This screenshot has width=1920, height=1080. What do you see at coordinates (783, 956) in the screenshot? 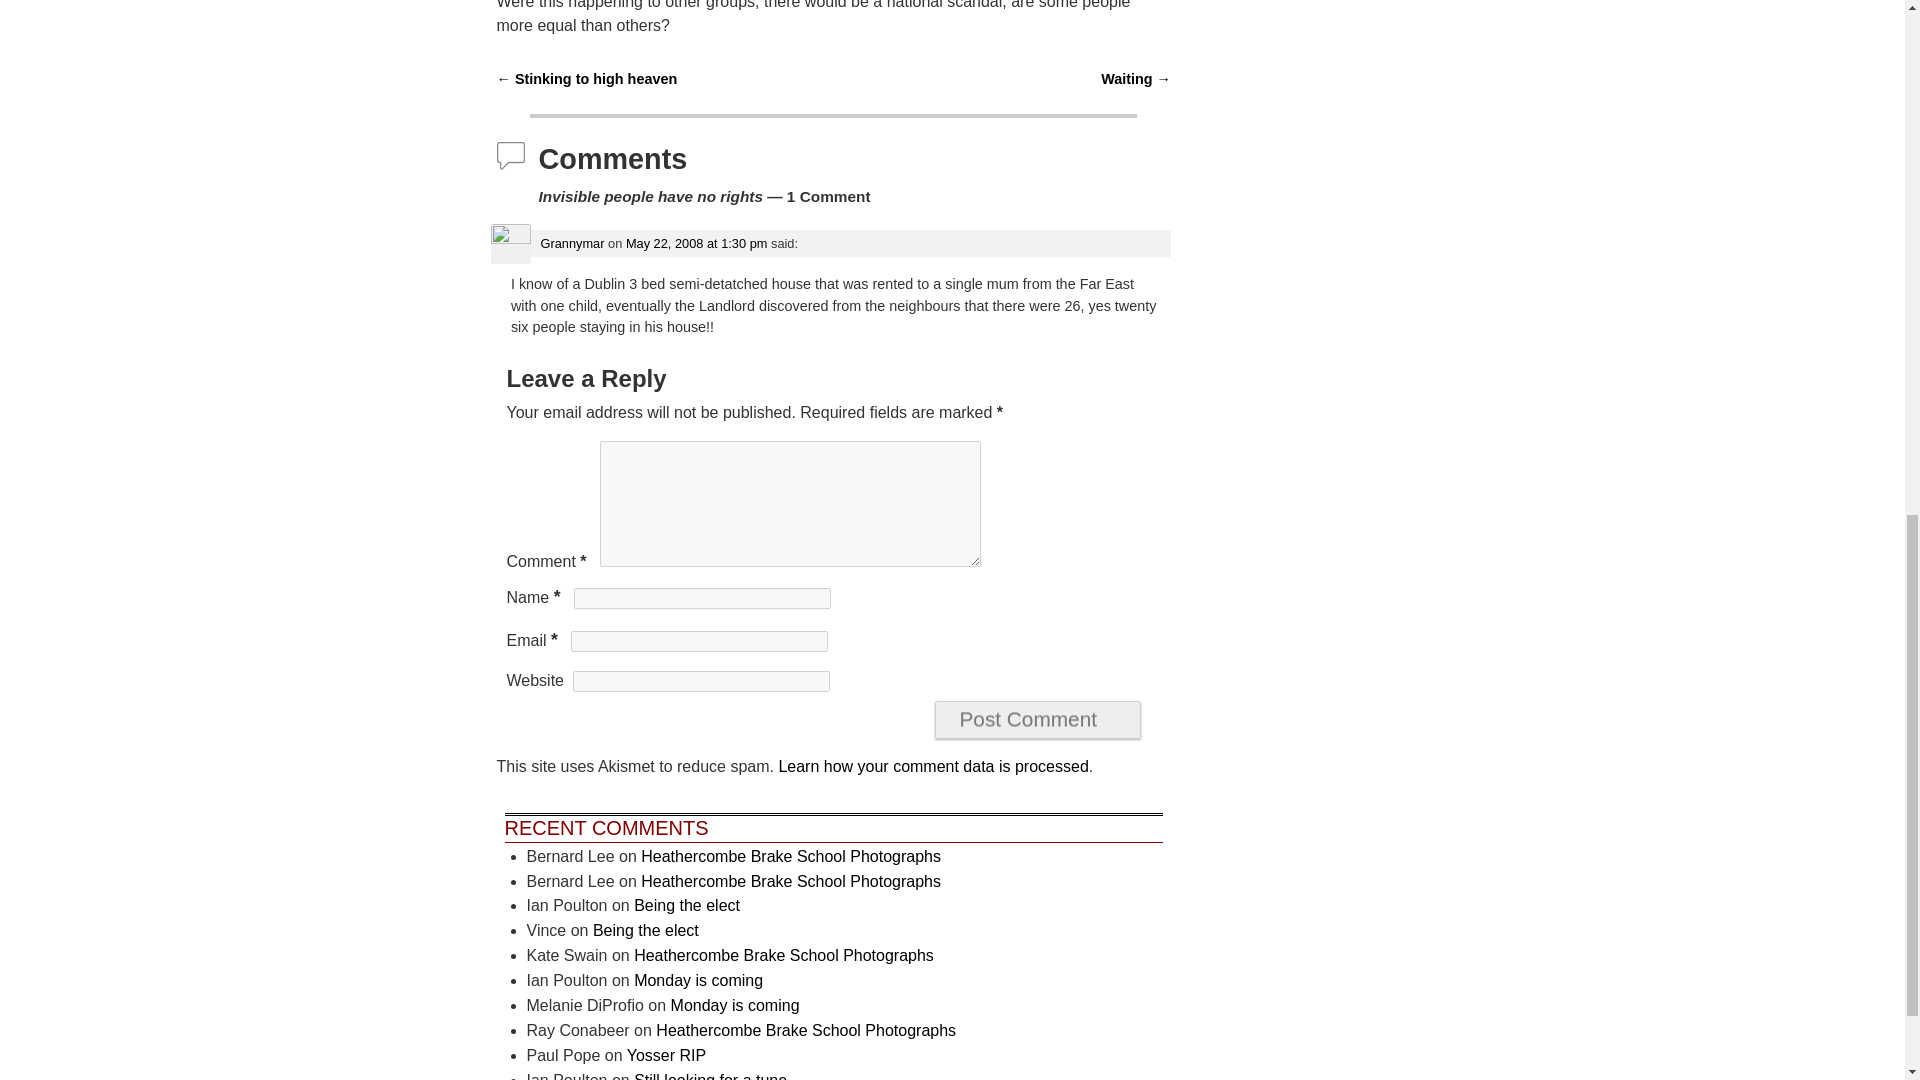
I see `Heathercombe Brake School Photographs` at bounding box center [783, 956].